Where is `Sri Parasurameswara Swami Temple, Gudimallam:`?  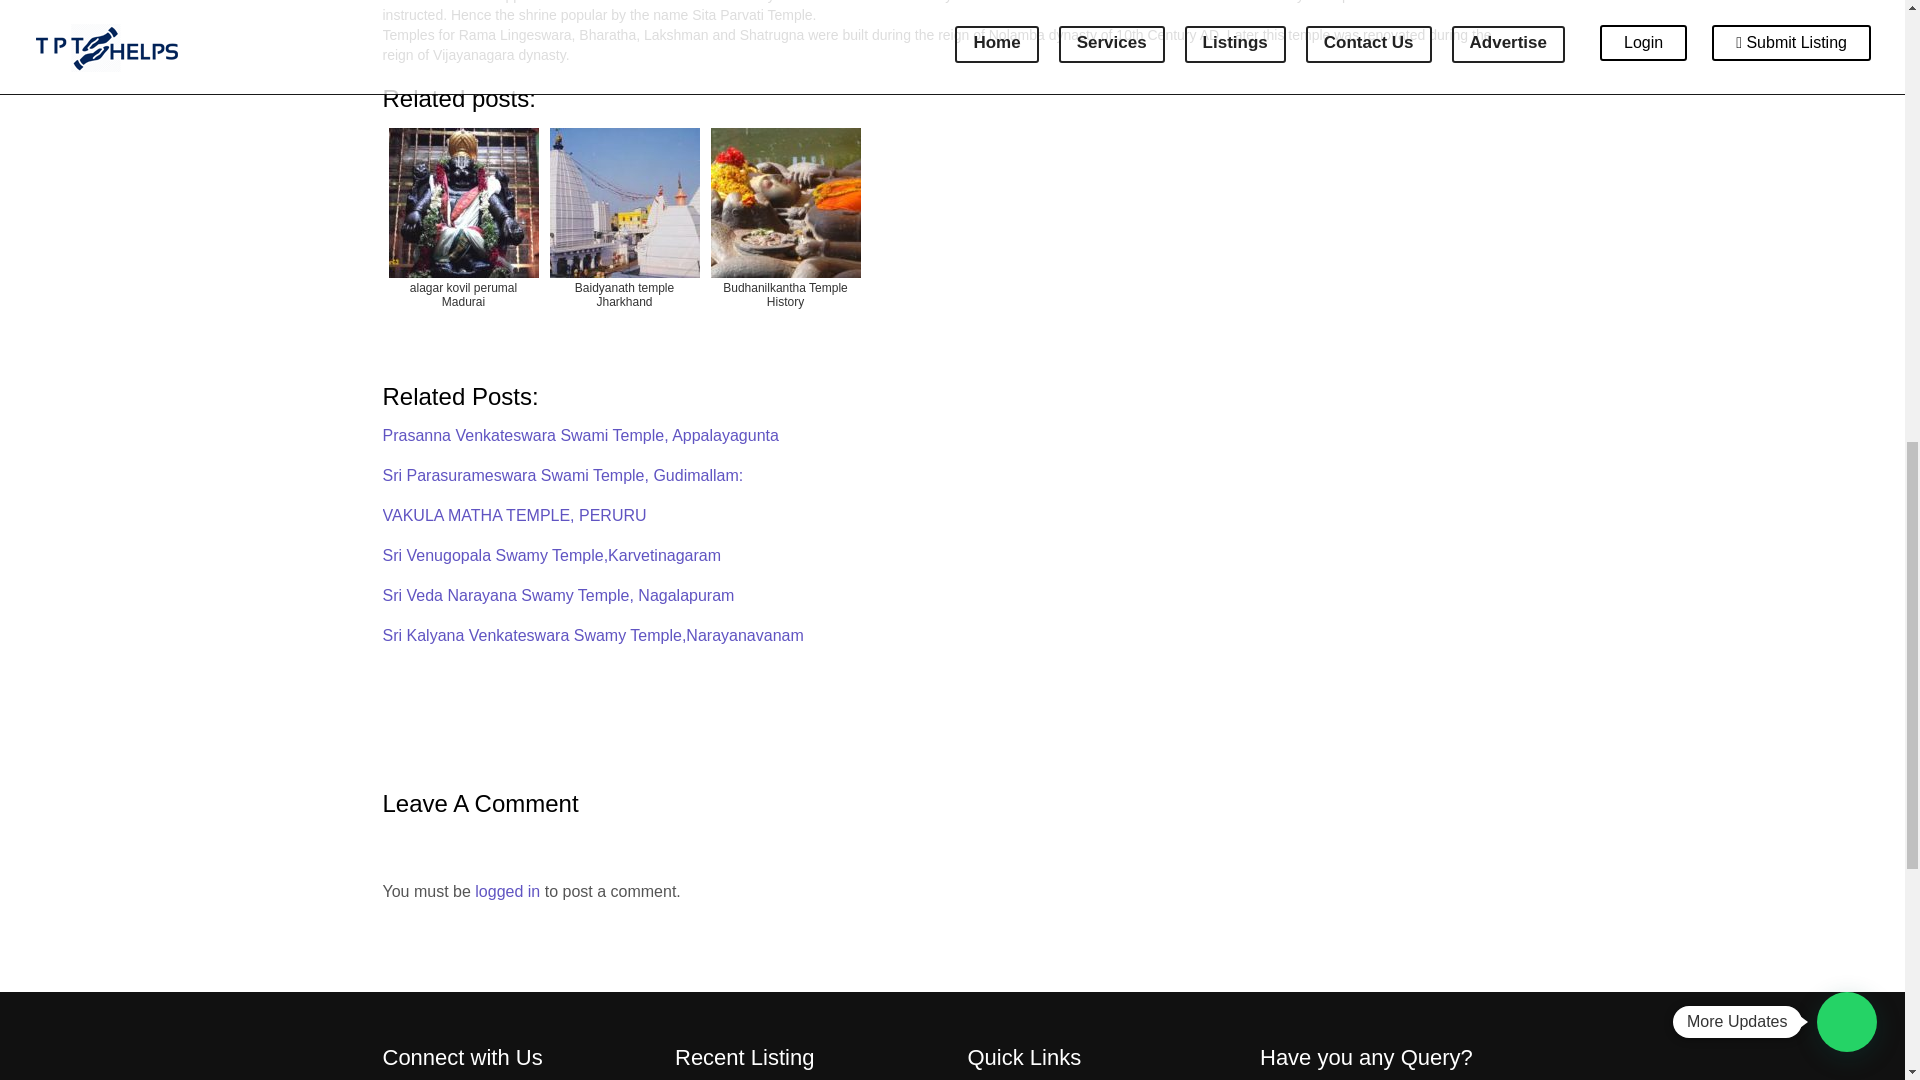
Sri Parasurameswara Swami Temple, Gudimallam: is located at coordinates (562, 474).